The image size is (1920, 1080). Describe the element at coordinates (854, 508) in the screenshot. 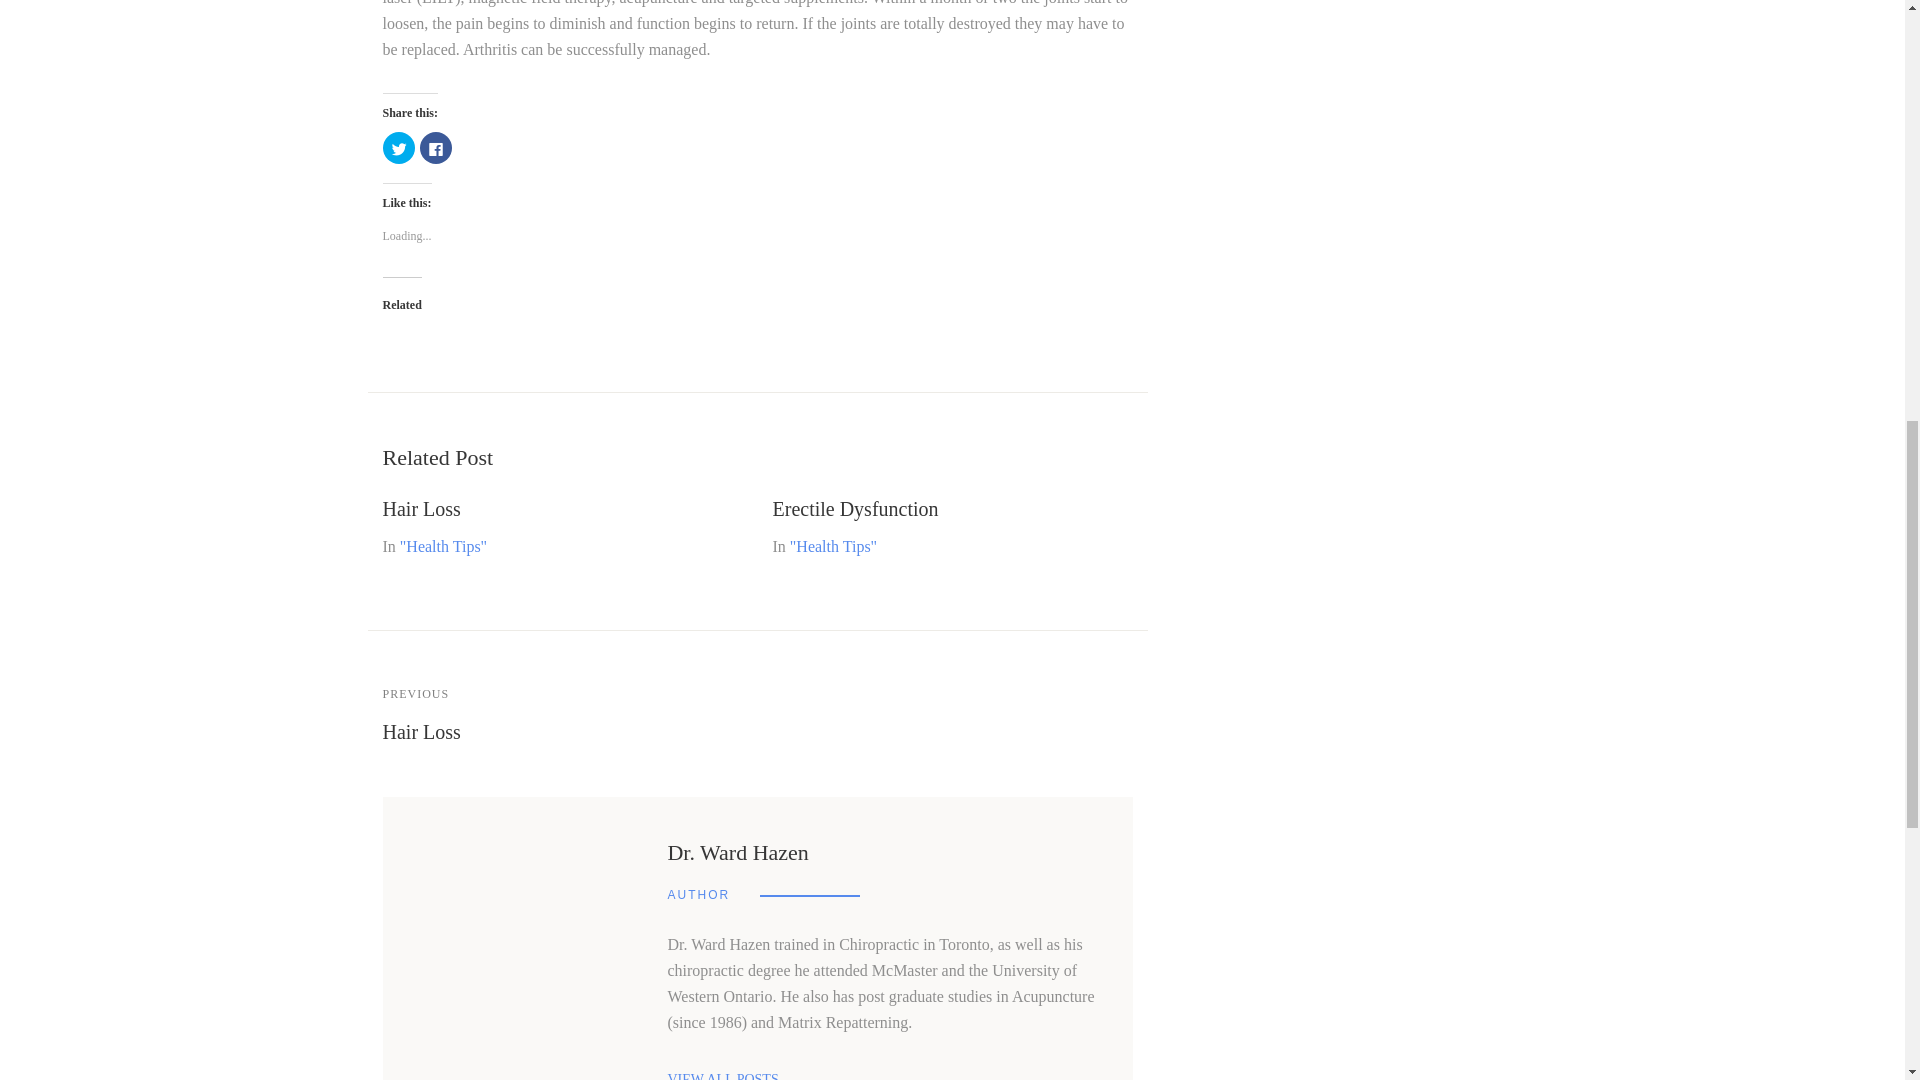

I see `Erectile Dysfunction` at that location.